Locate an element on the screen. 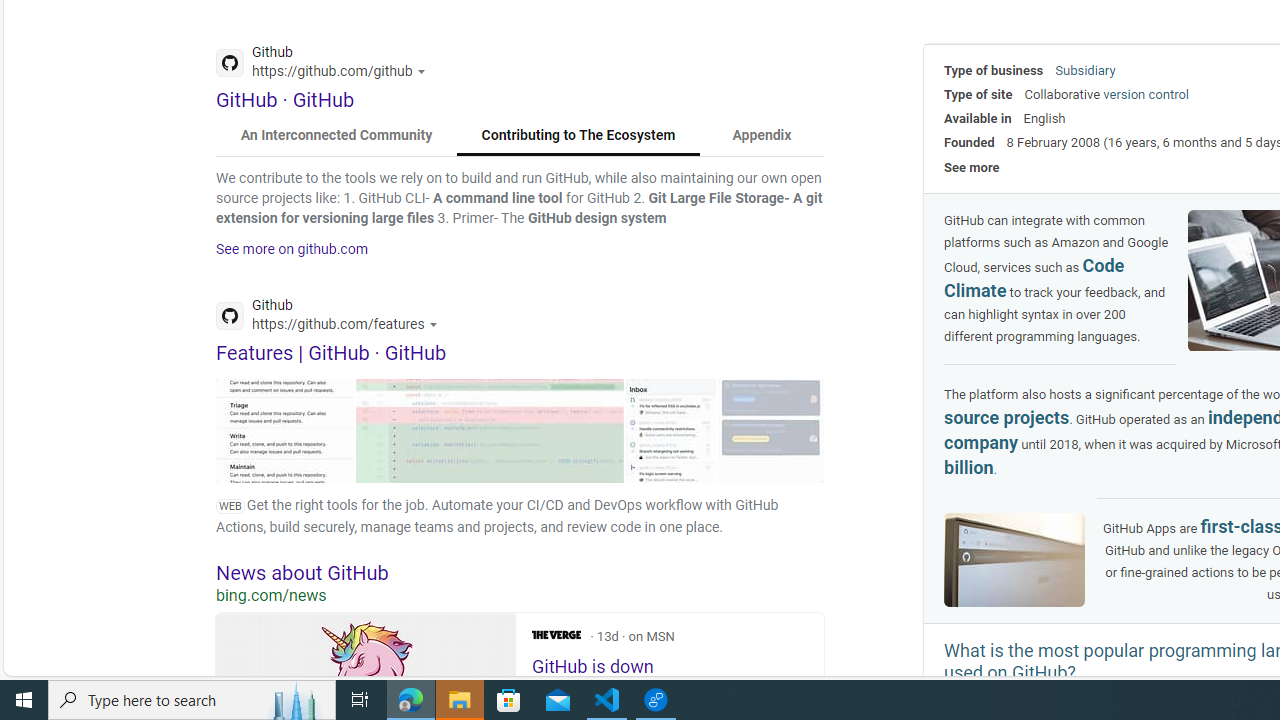 This screenshot has width=1280, height=720. Subsidiary is located at coordinates (1085, 70).